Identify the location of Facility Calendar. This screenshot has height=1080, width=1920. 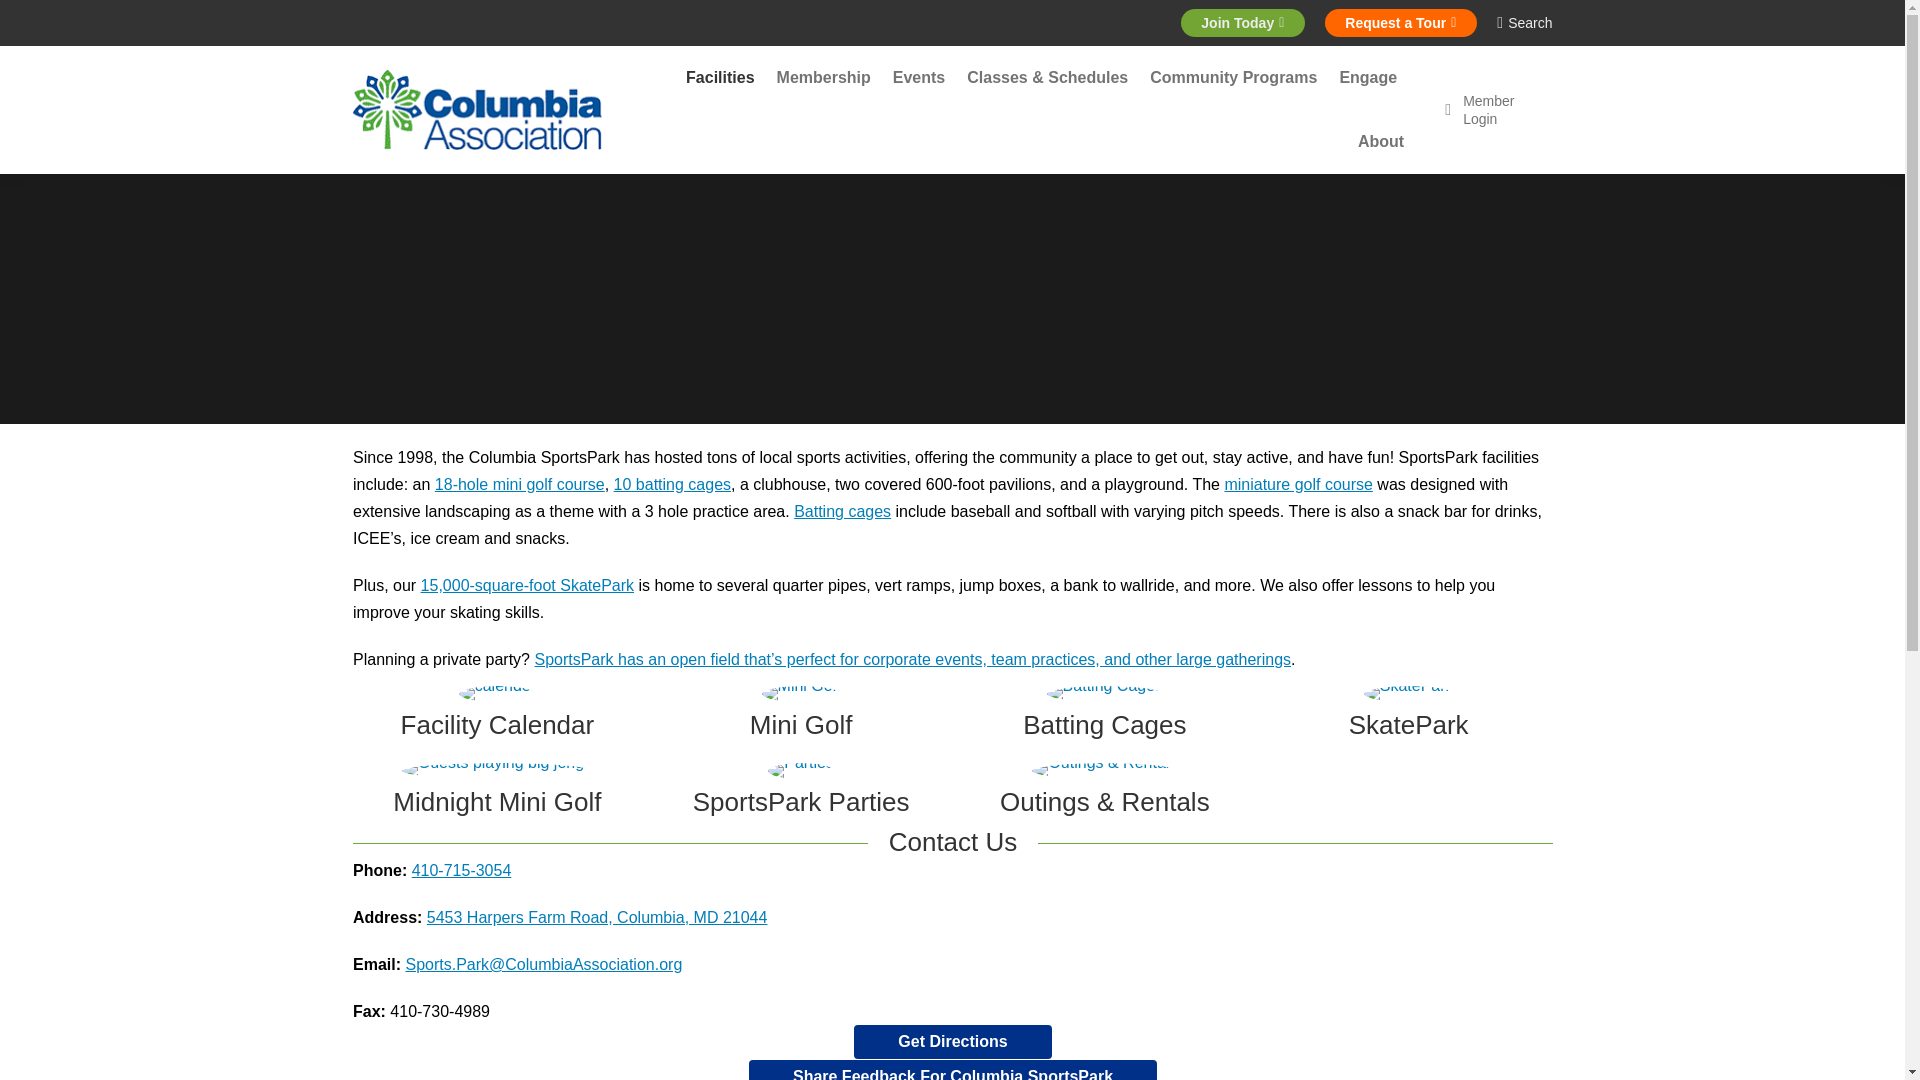
(498, 724).